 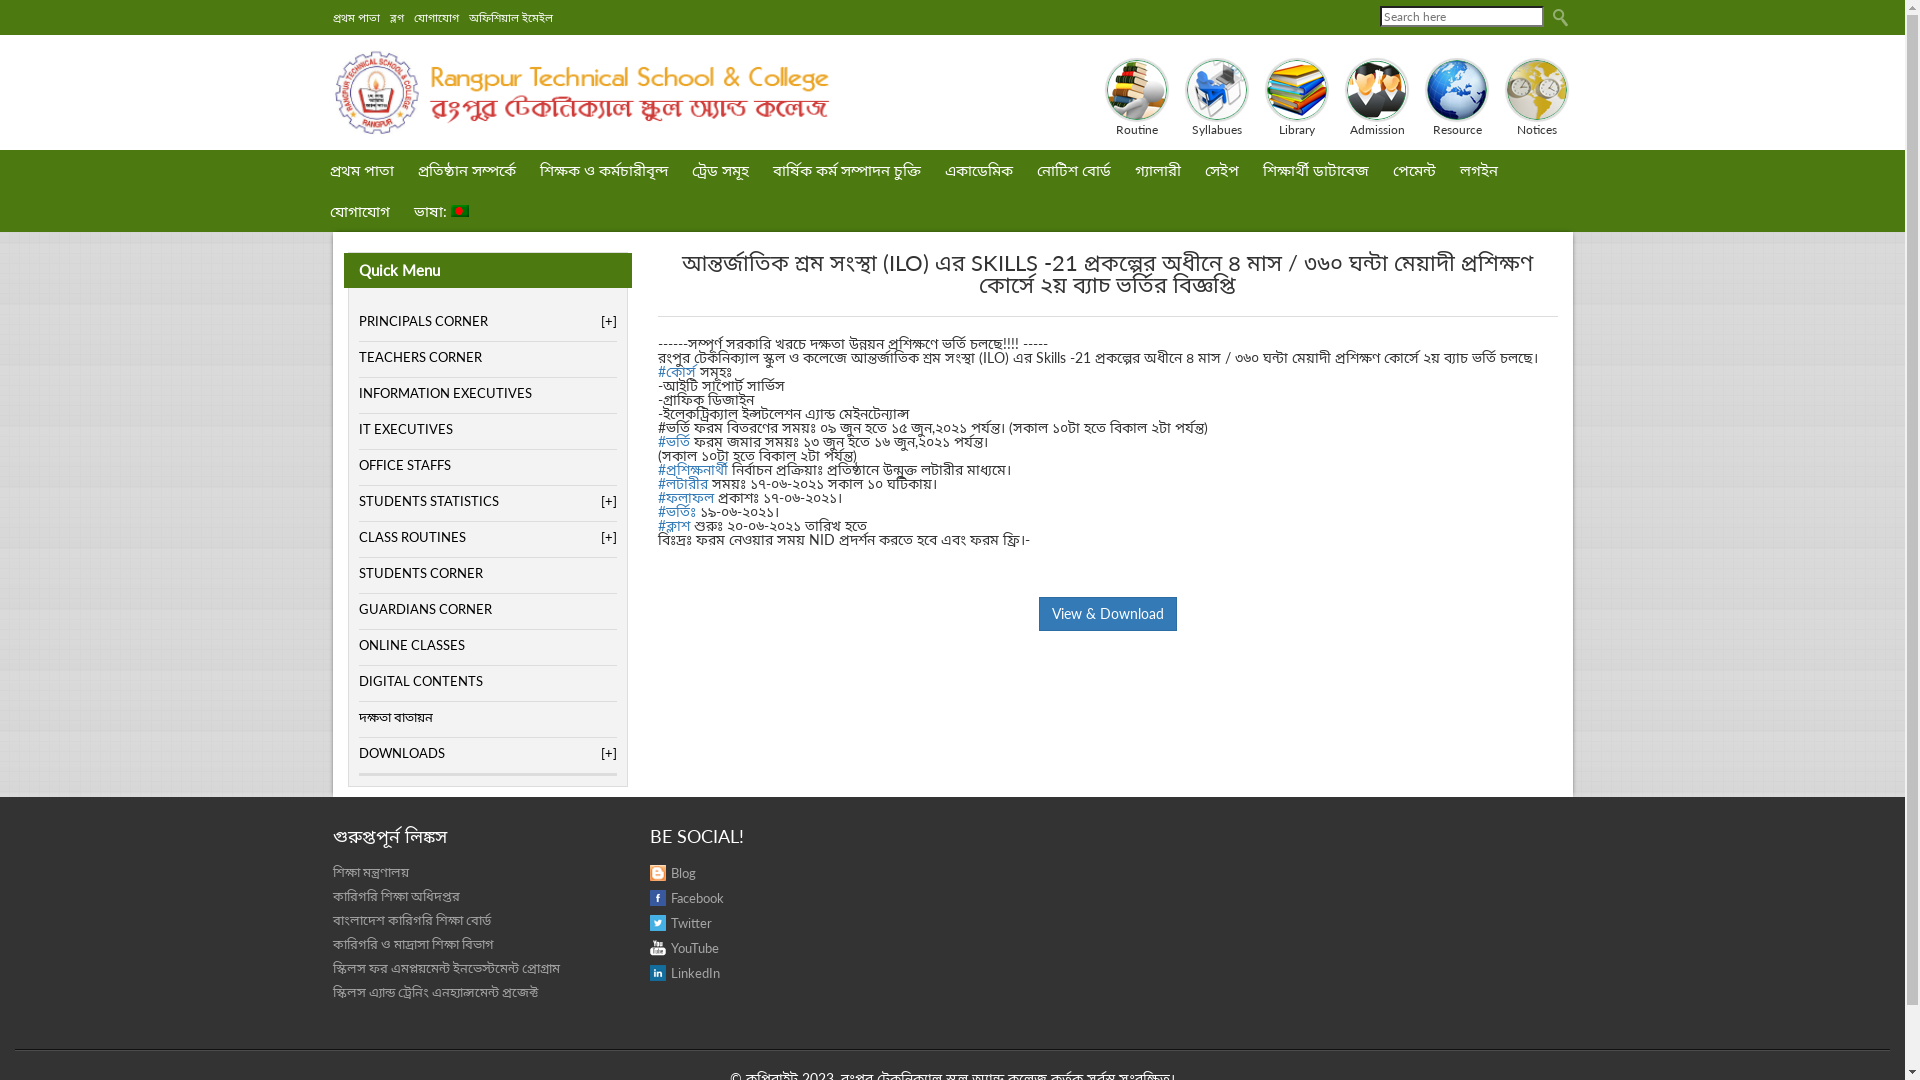 What do you see at coordinates (1297, 98) in the screenshot?
I see `Library` at bounding box center [1297, 98].